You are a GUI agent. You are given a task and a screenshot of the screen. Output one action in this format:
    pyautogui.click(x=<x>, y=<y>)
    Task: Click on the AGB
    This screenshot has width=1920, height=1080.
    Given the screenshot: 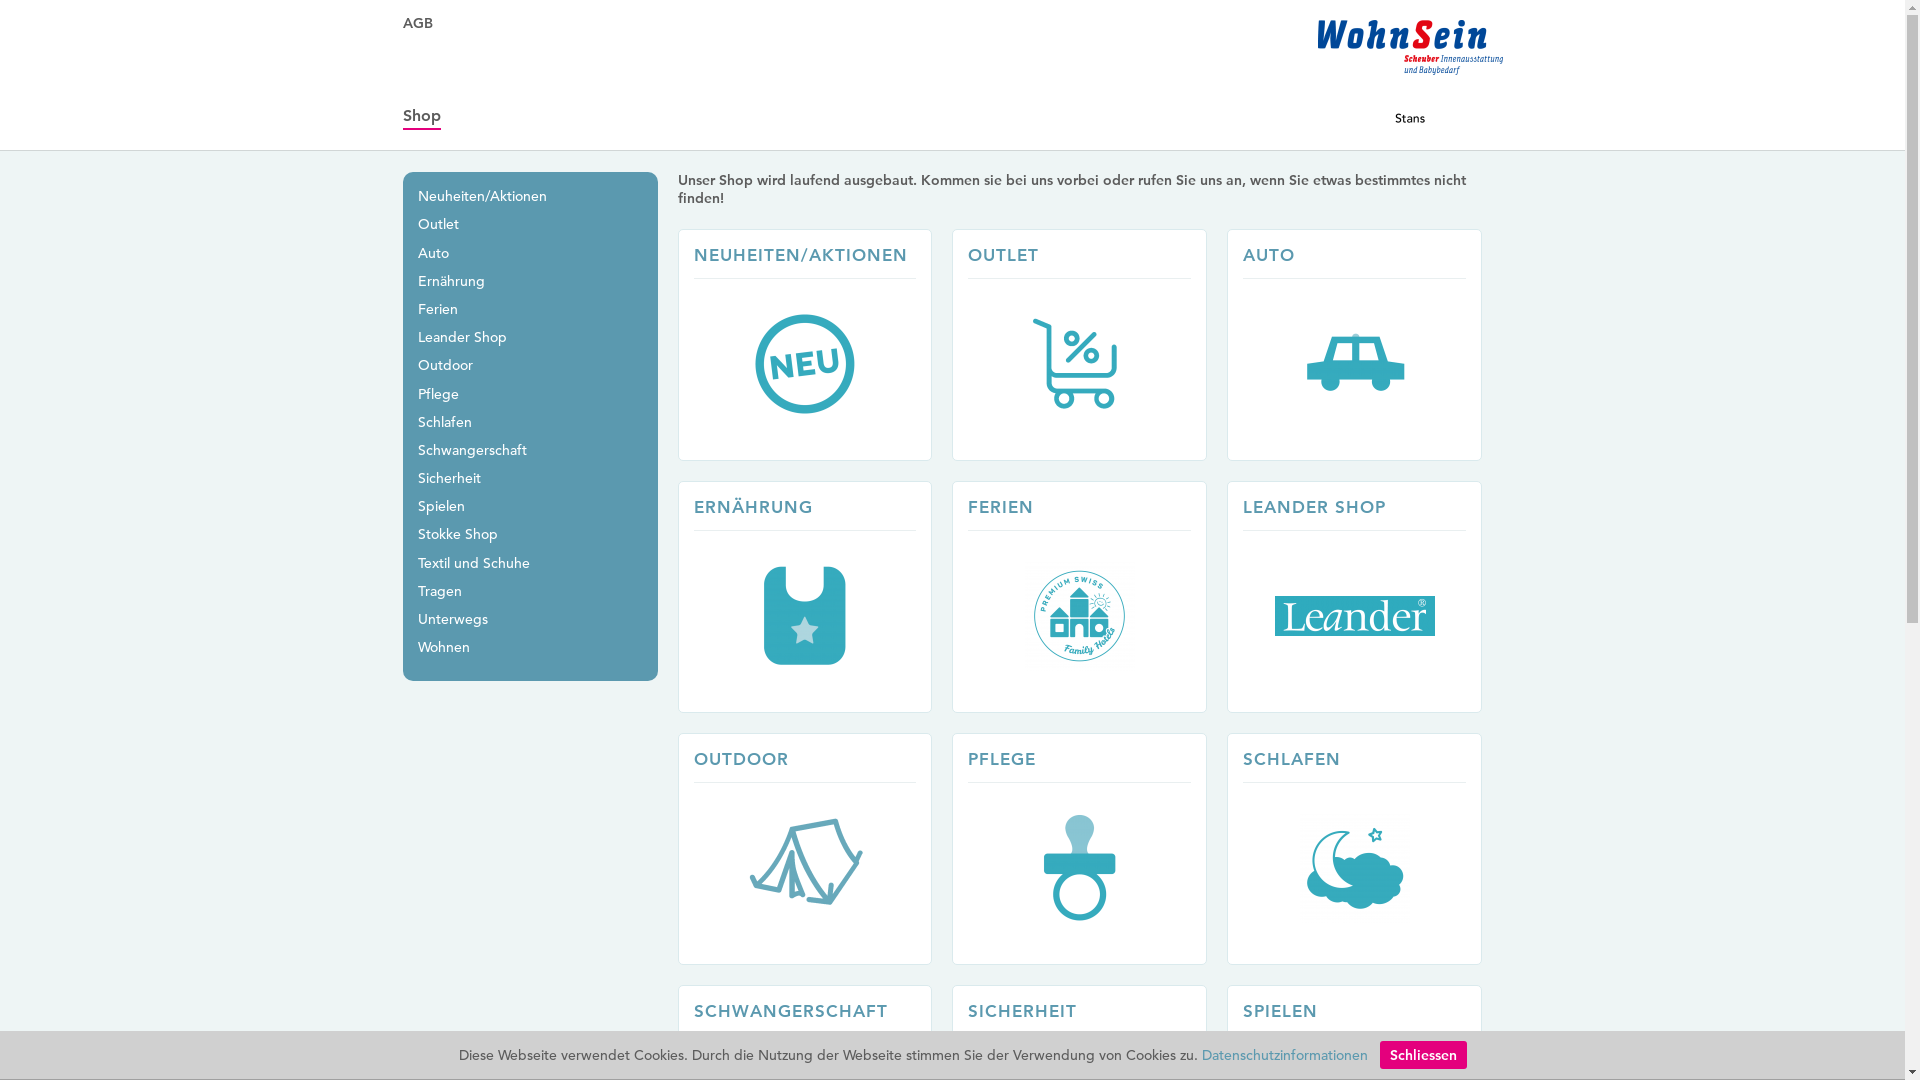 What is the action you would take?
    pyautogui.click(x=417, y=23)
    